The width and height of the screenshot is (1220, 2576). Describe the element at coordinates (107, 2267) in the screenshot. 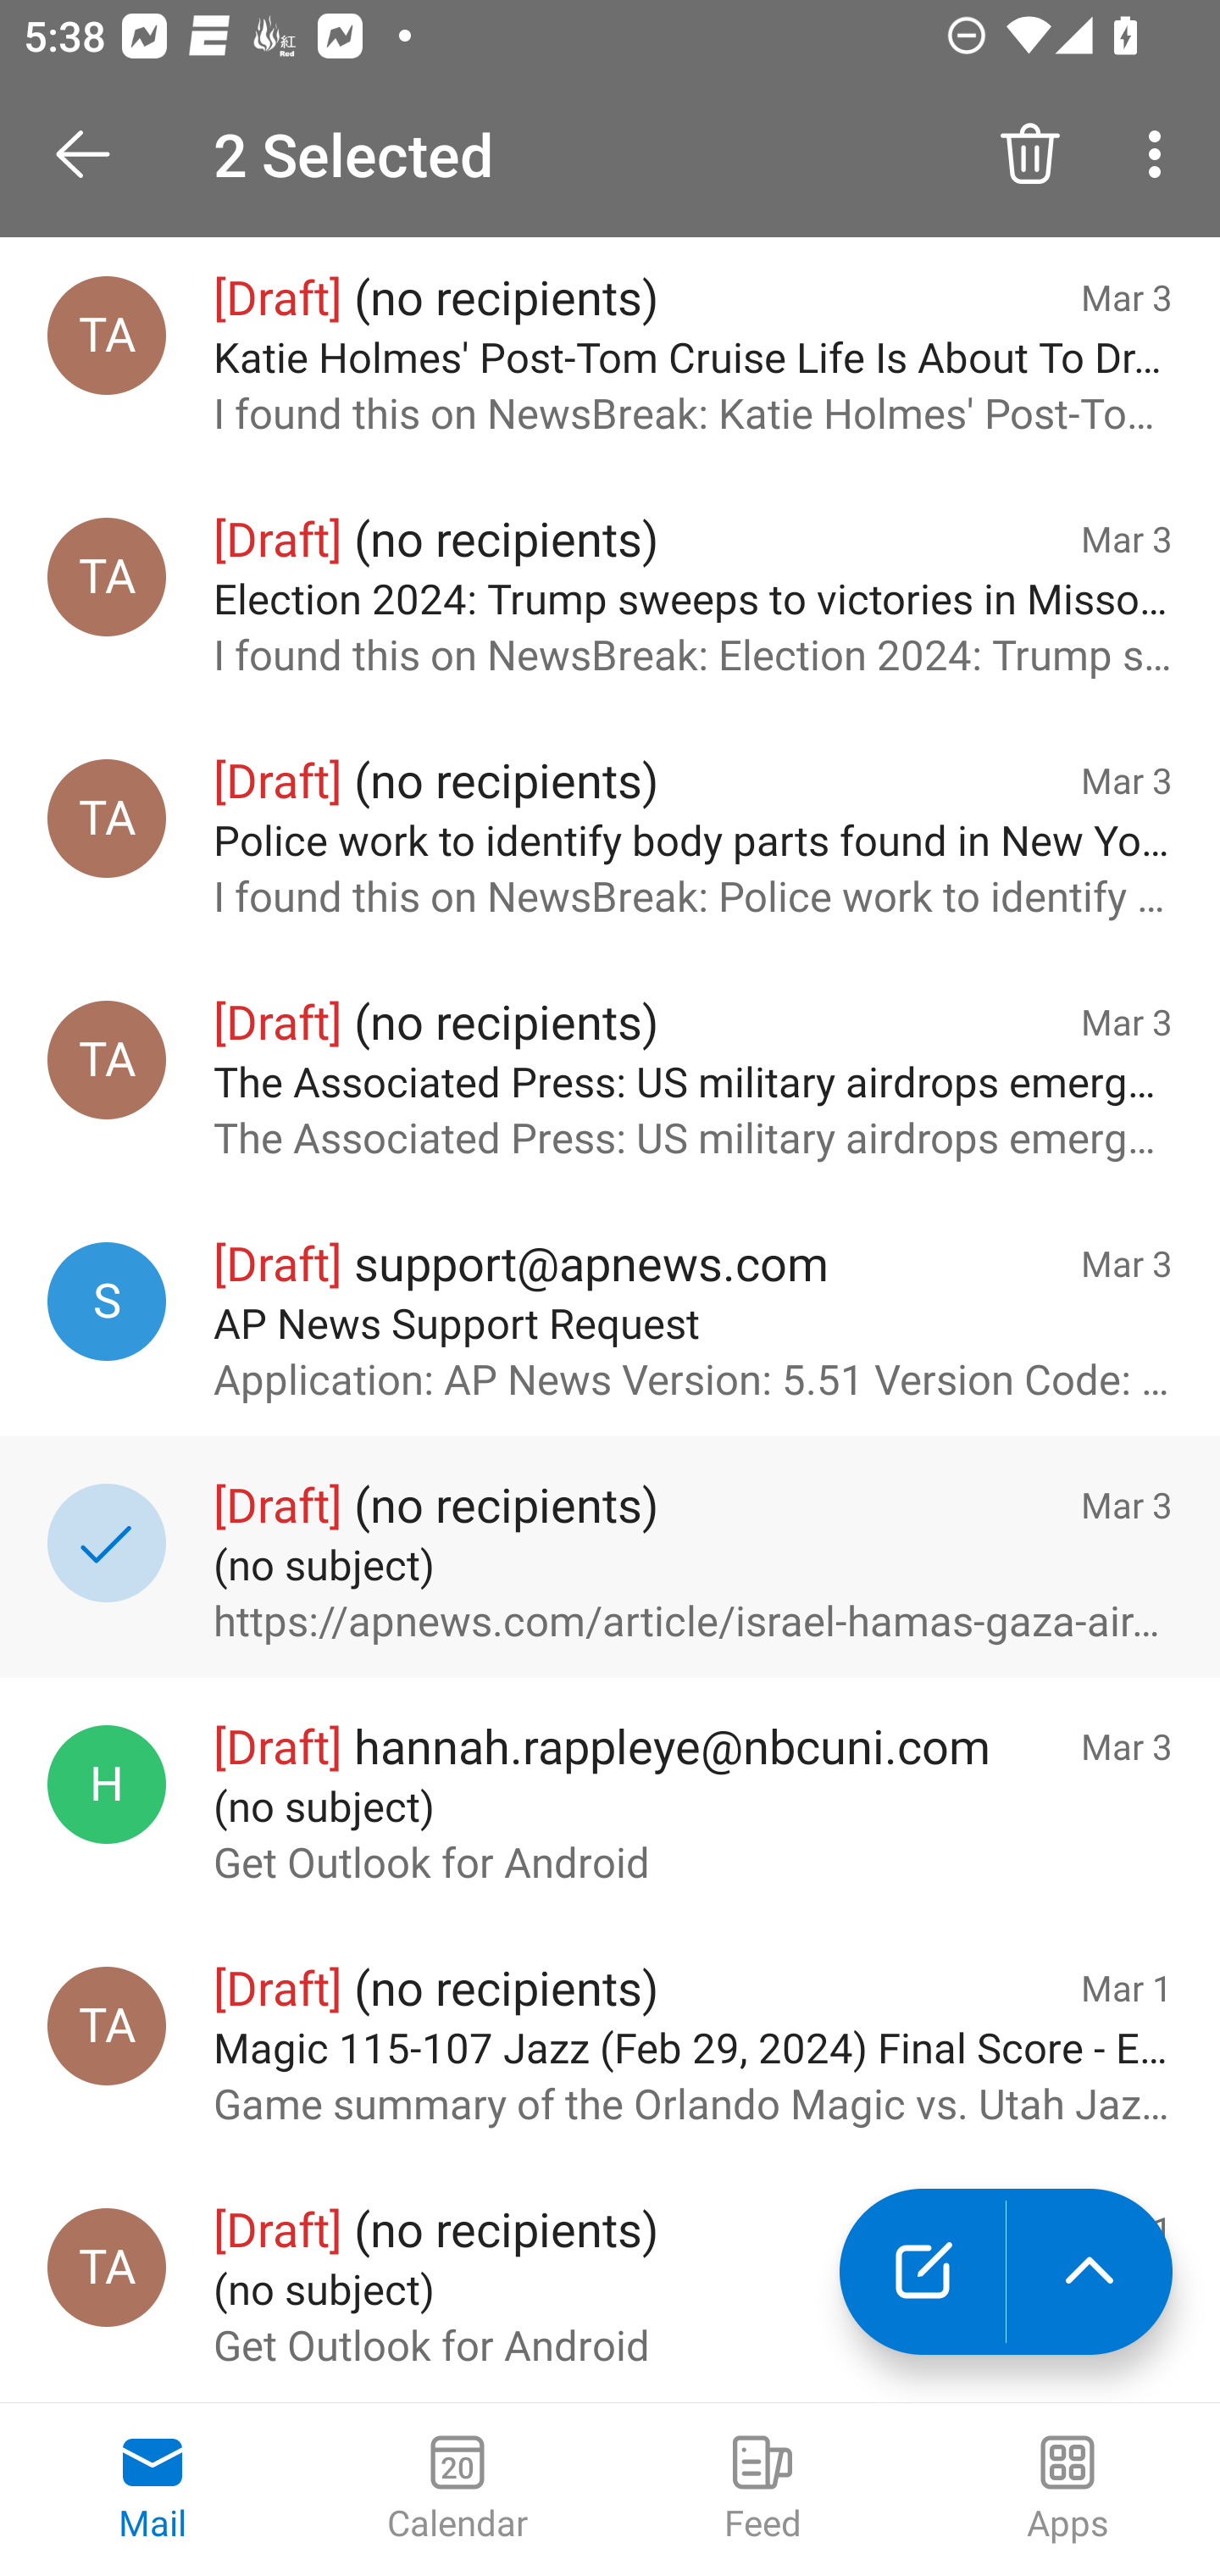

I see `Test Appium, testappium002@outlook.com` at that location.